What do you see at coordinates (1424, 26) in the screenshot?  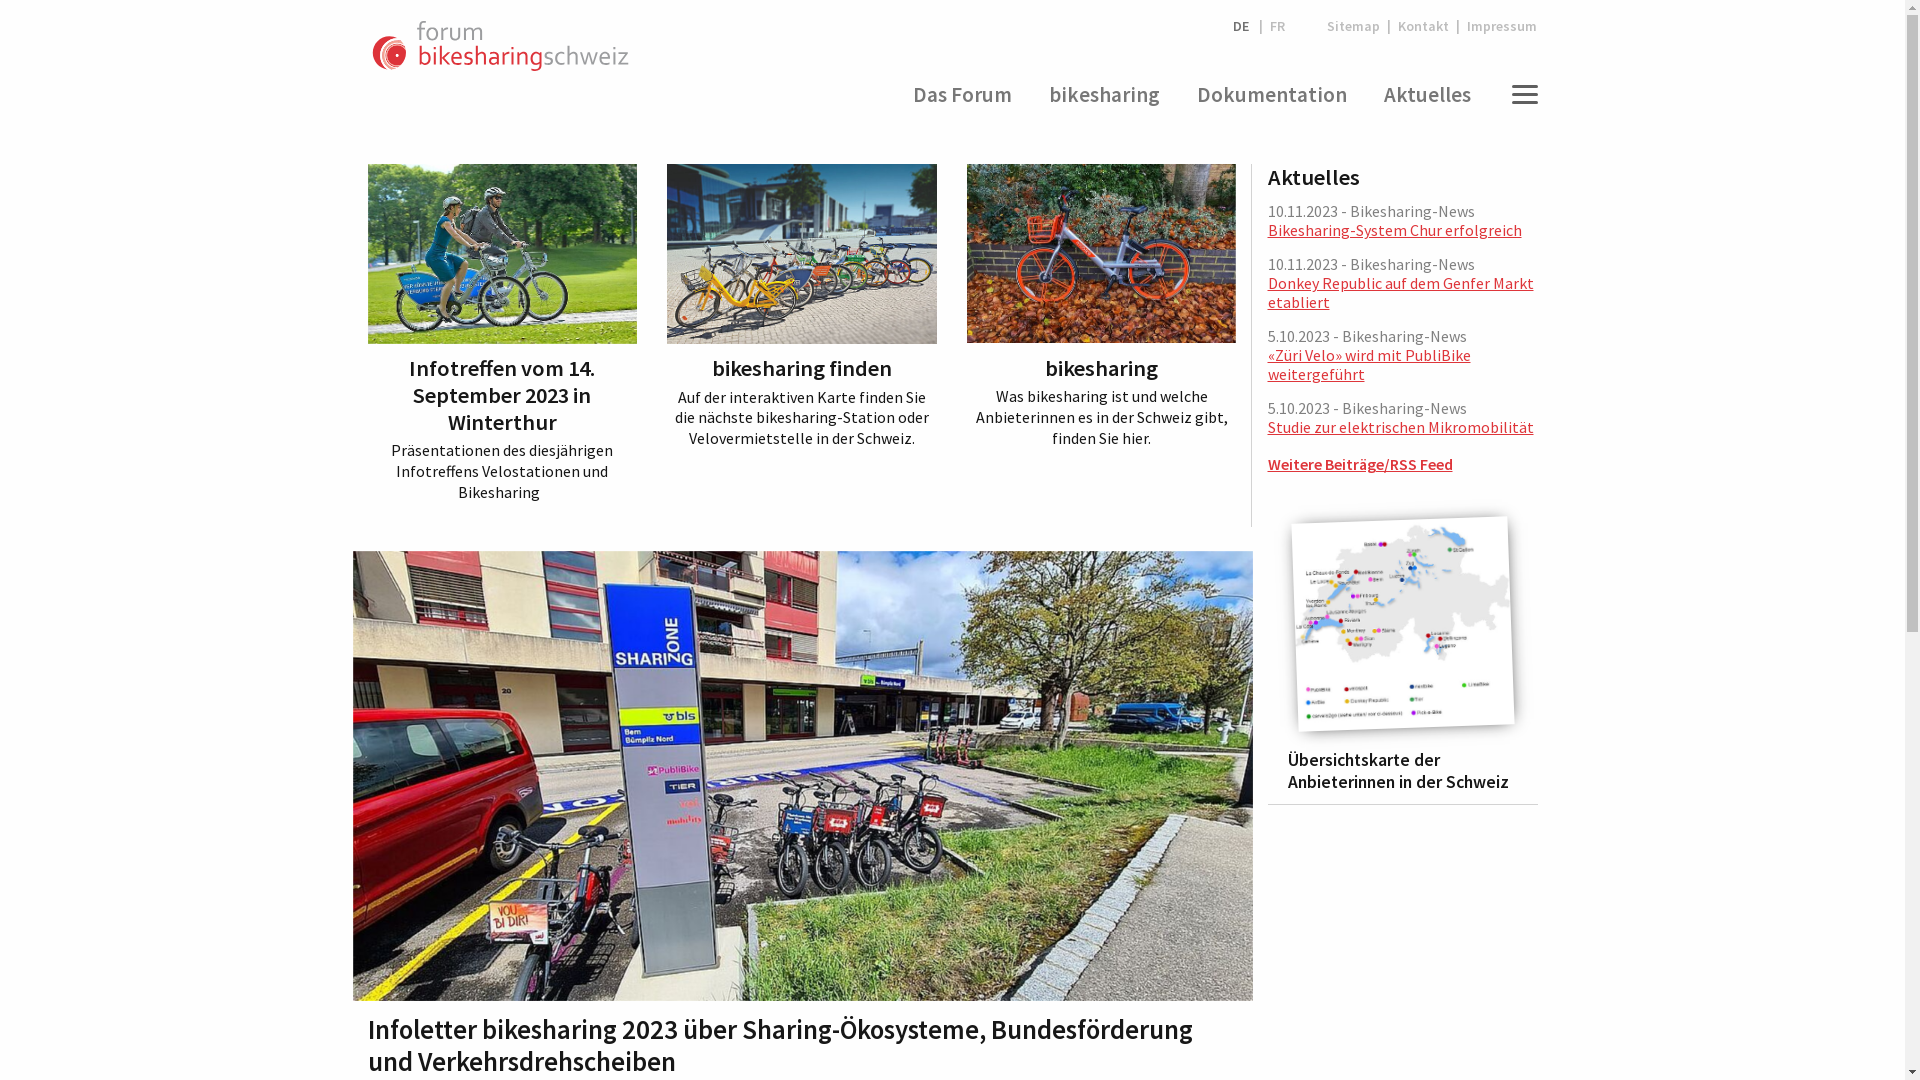 I see `Kontakt` at bounding box center [1424, 26].